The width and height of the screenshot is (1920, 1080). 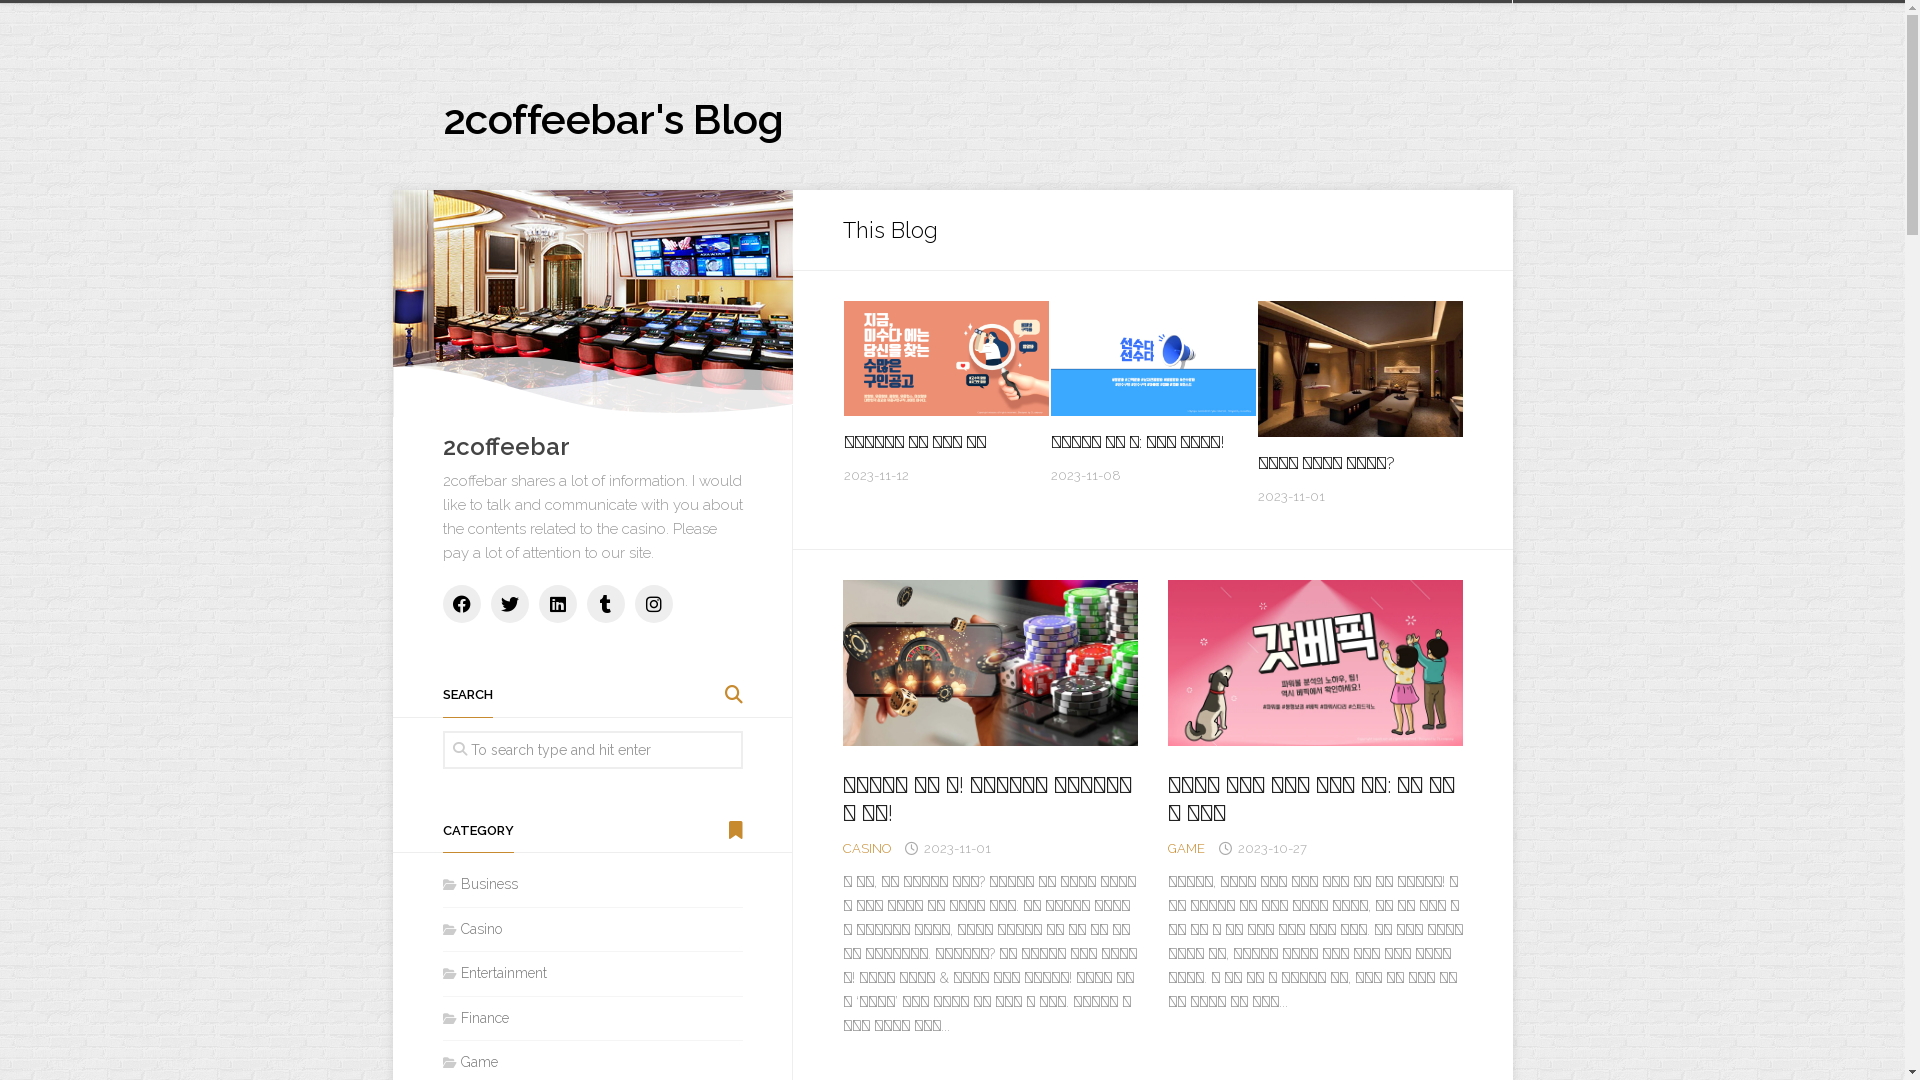 I want to click on instagram, so click(x=653, y=604).